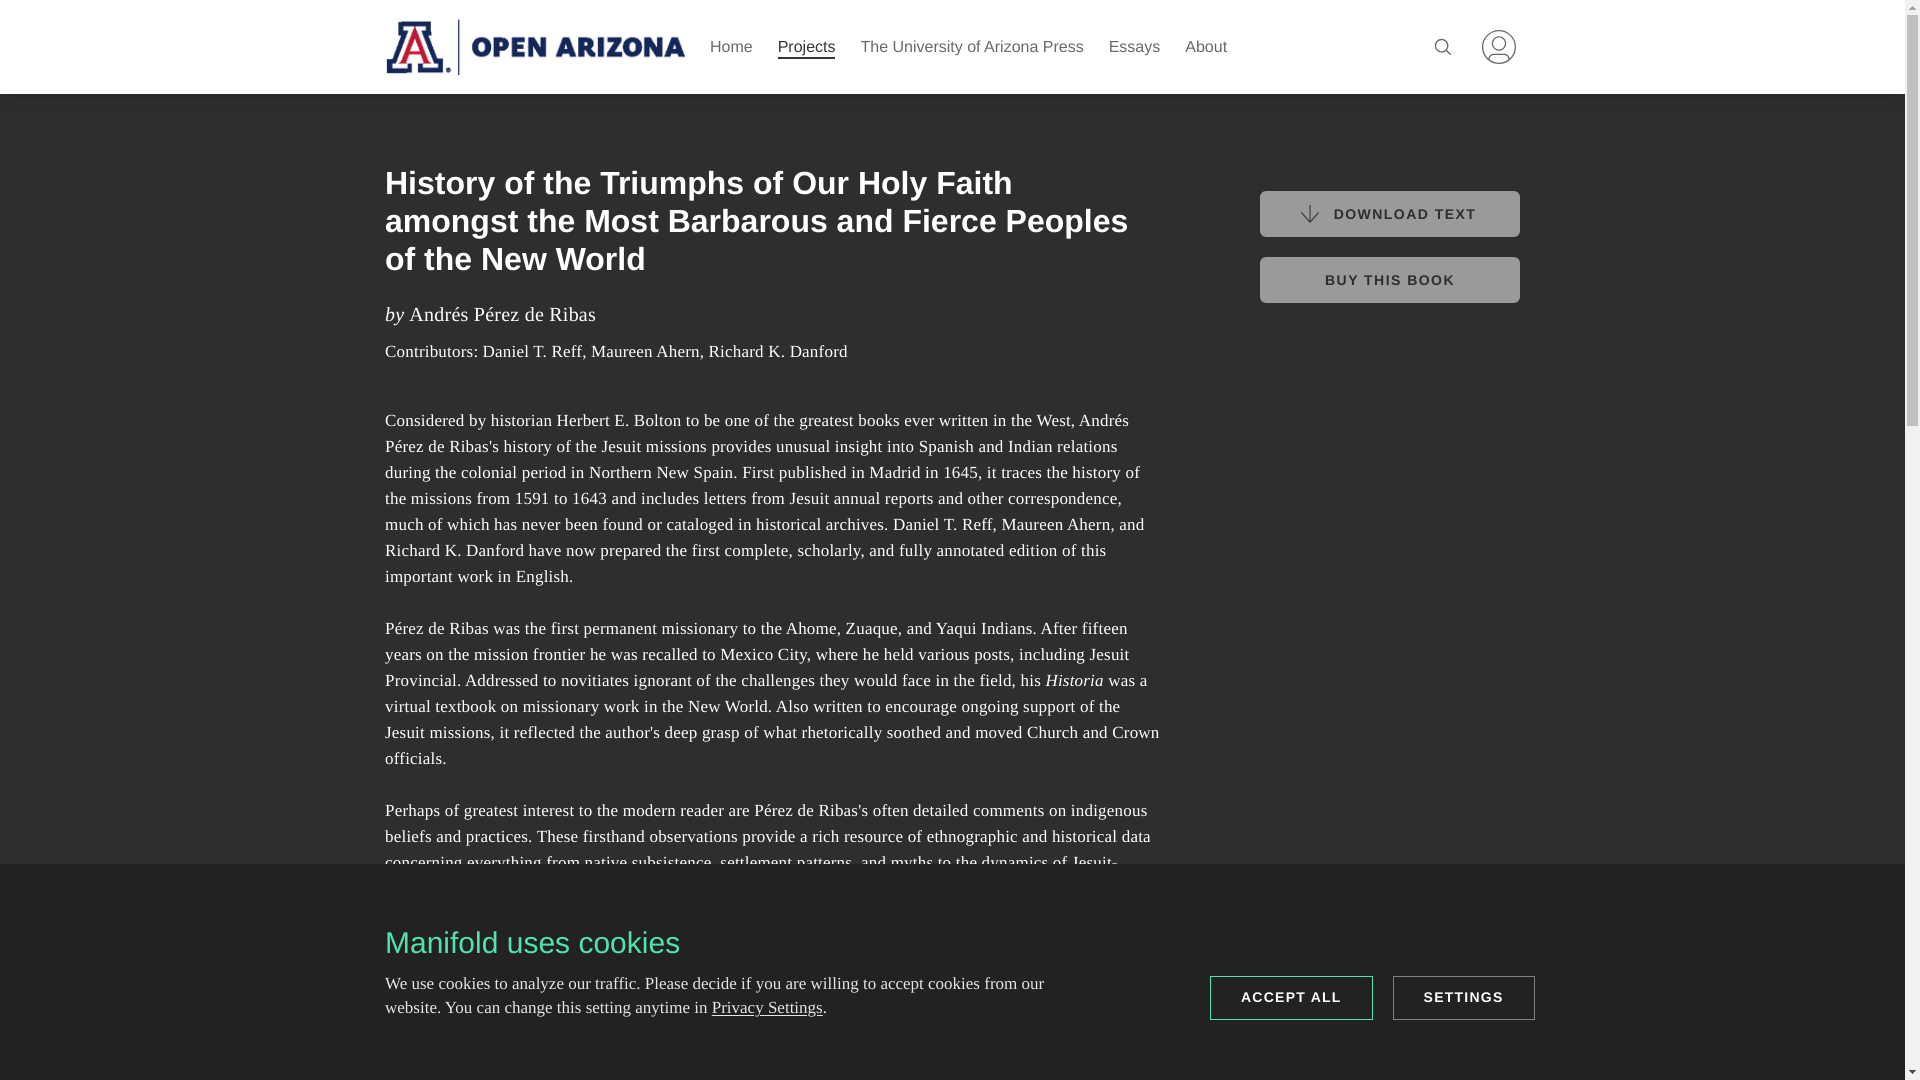 Image resolution: width=1920 pixels, height=1080 pixels. I want to click on Return to home, so click(535, 46).